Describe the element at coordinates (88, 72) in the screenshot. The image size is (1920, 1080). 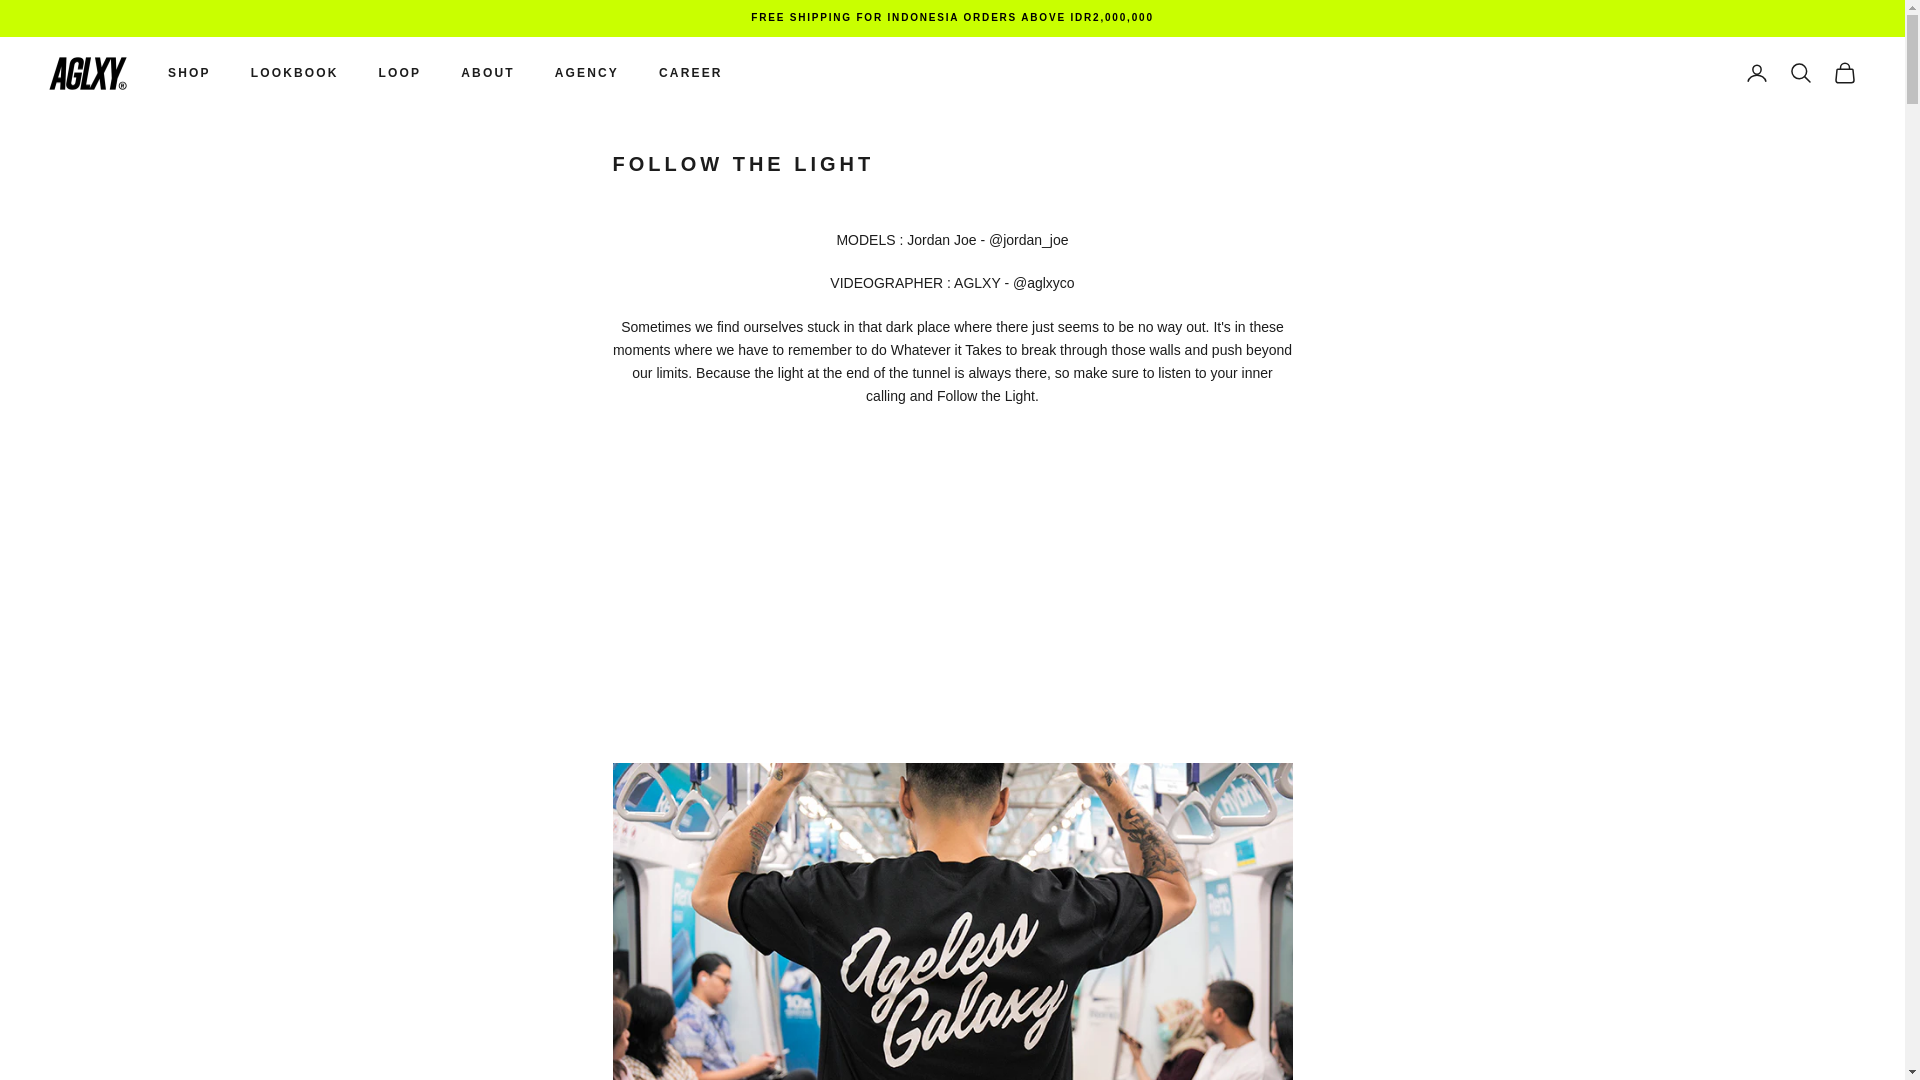
I see `AGELESS GALAXY` at that location.